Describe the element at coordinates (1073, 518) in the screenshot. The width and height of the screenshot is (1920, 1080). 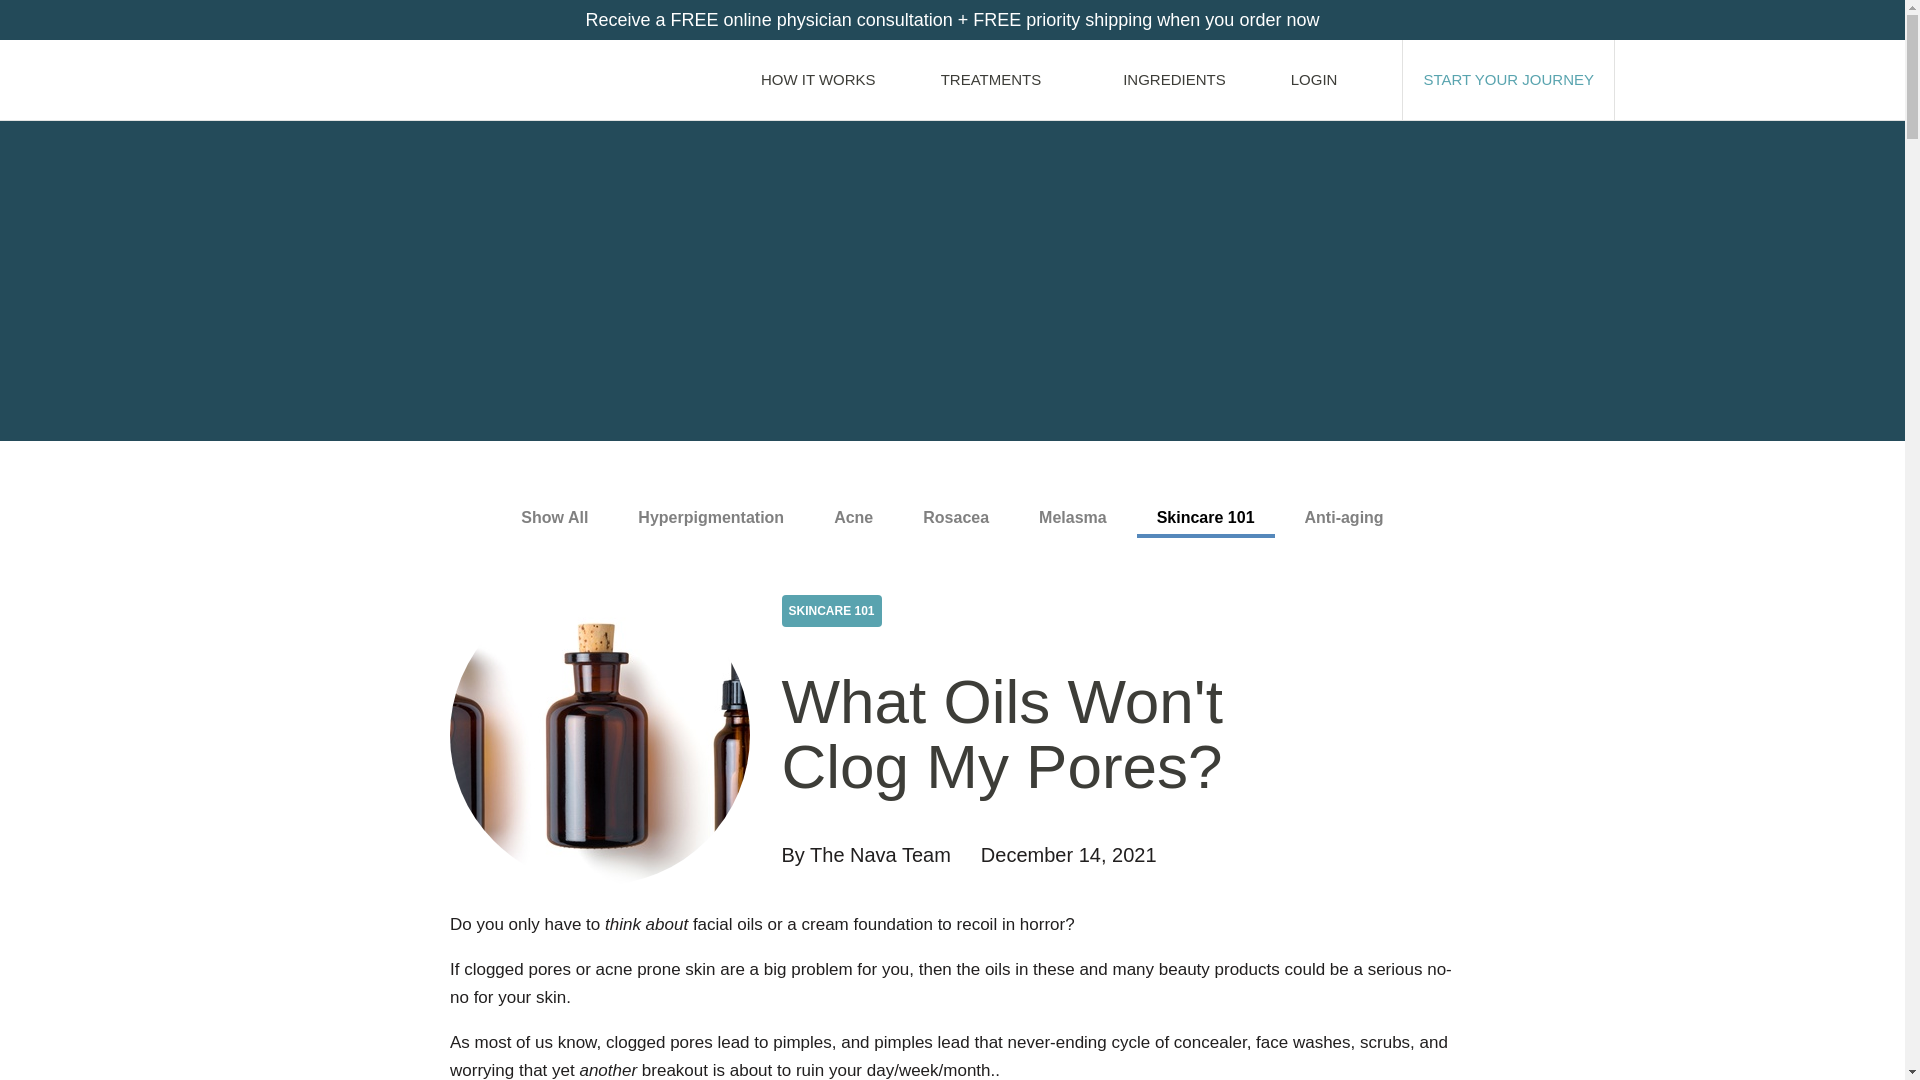
I see `Melasma` at that location.